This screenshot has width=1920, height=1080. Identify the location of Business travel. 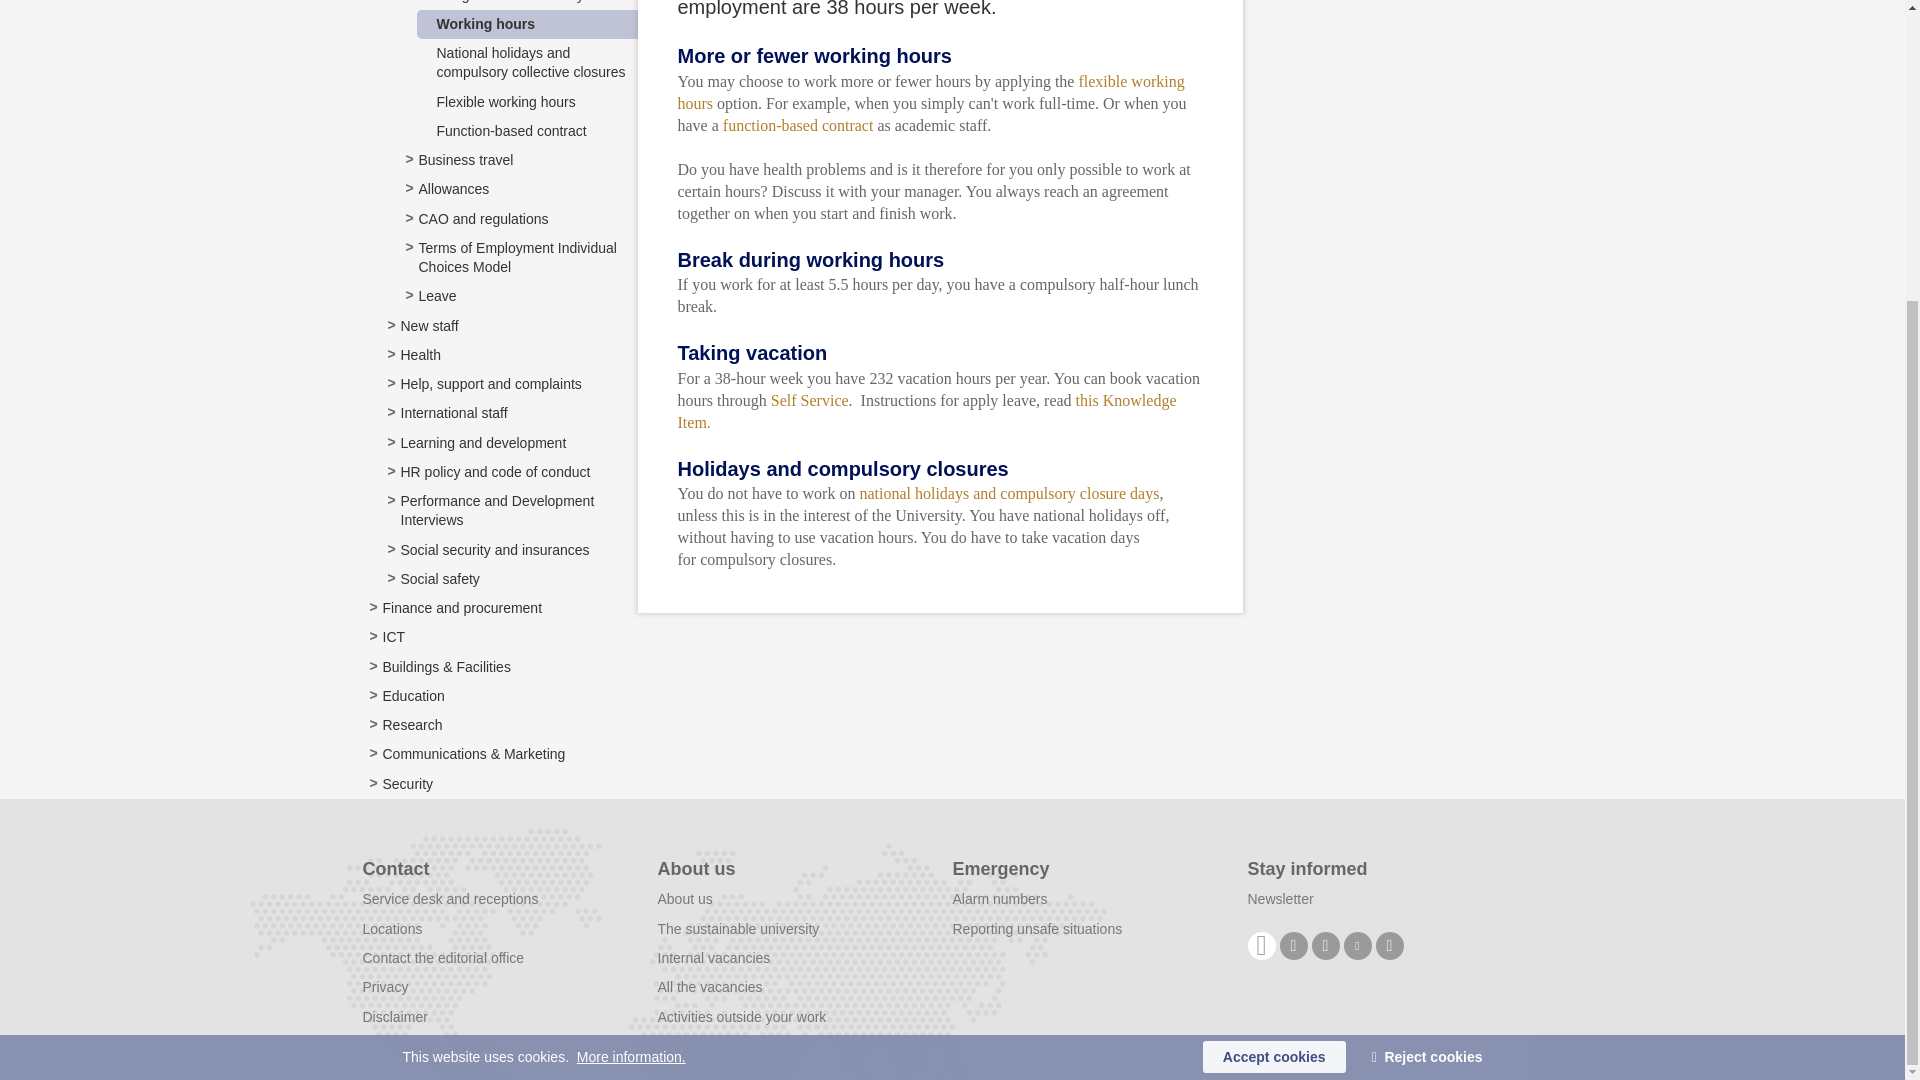
(465, 160).